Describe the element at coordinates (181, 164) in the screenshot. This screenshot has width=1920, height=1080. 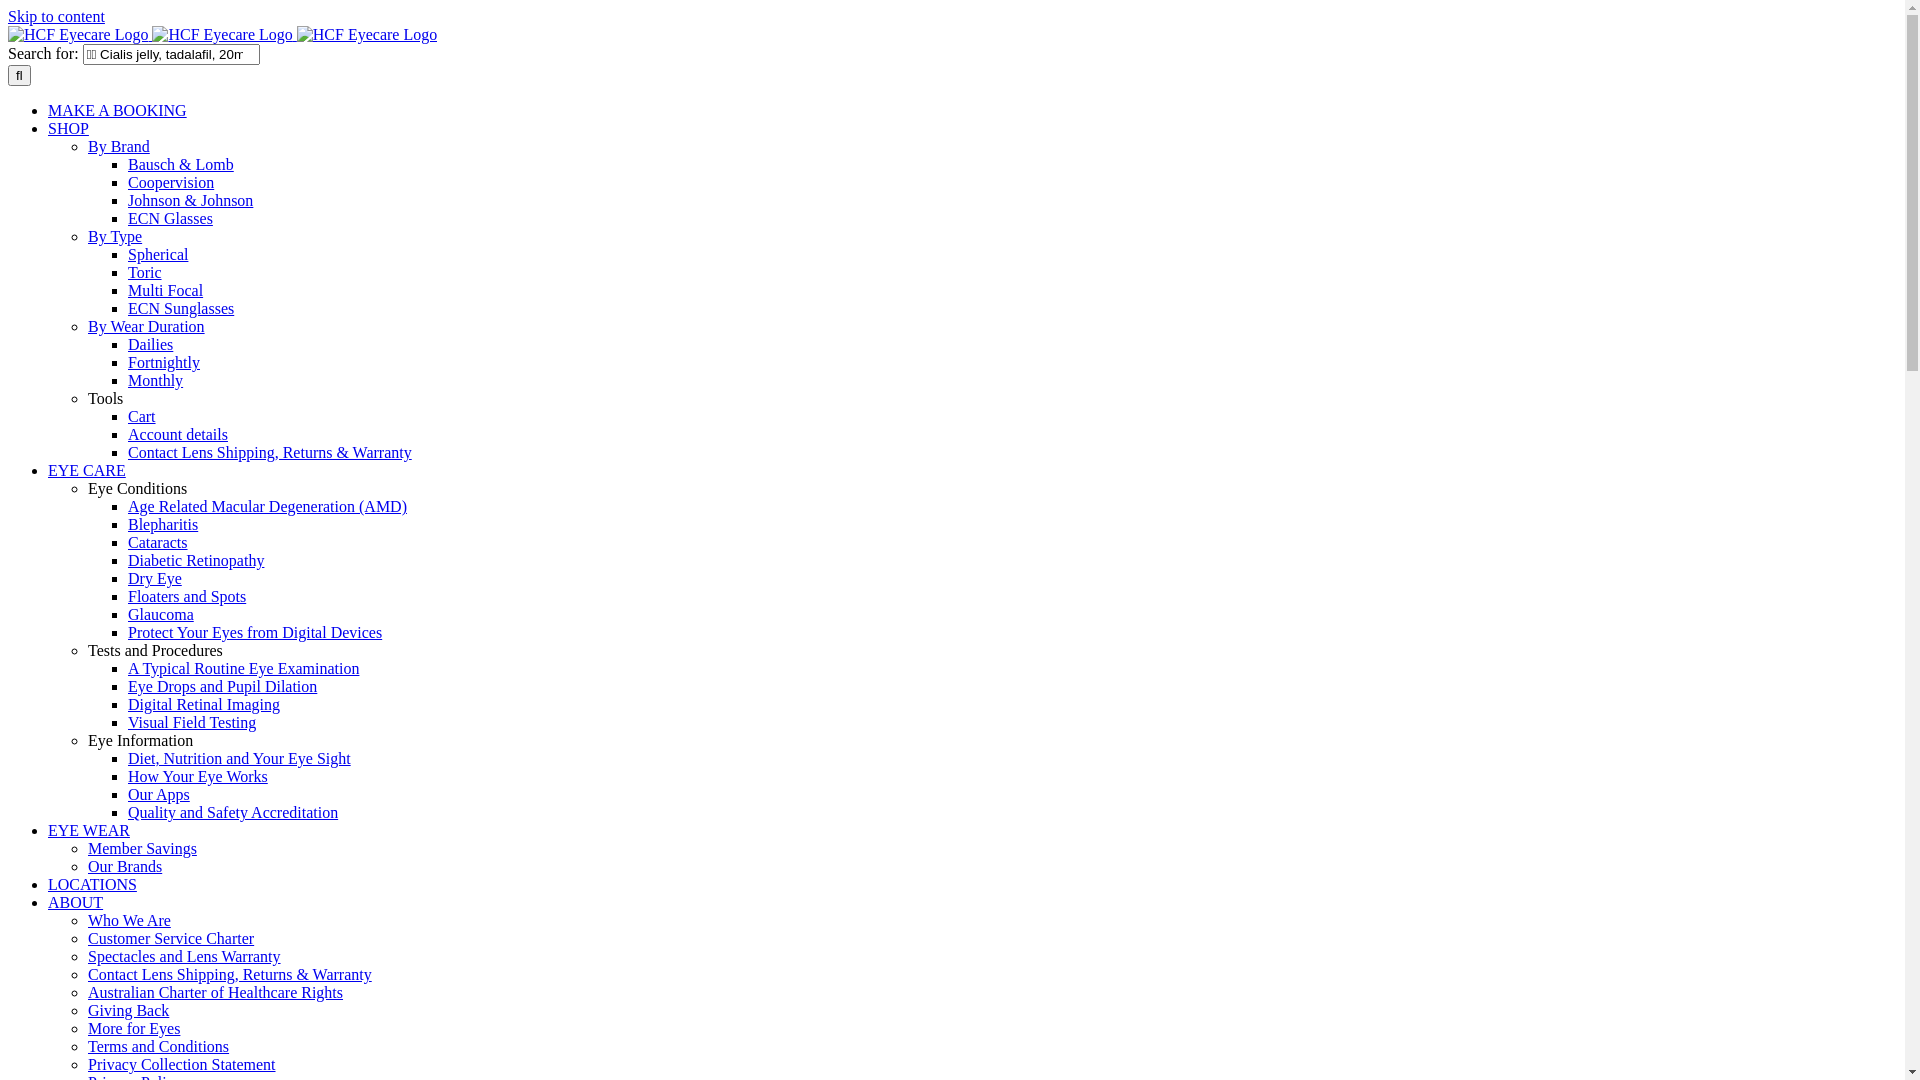
I see `Bausch & Lomb` at that location.